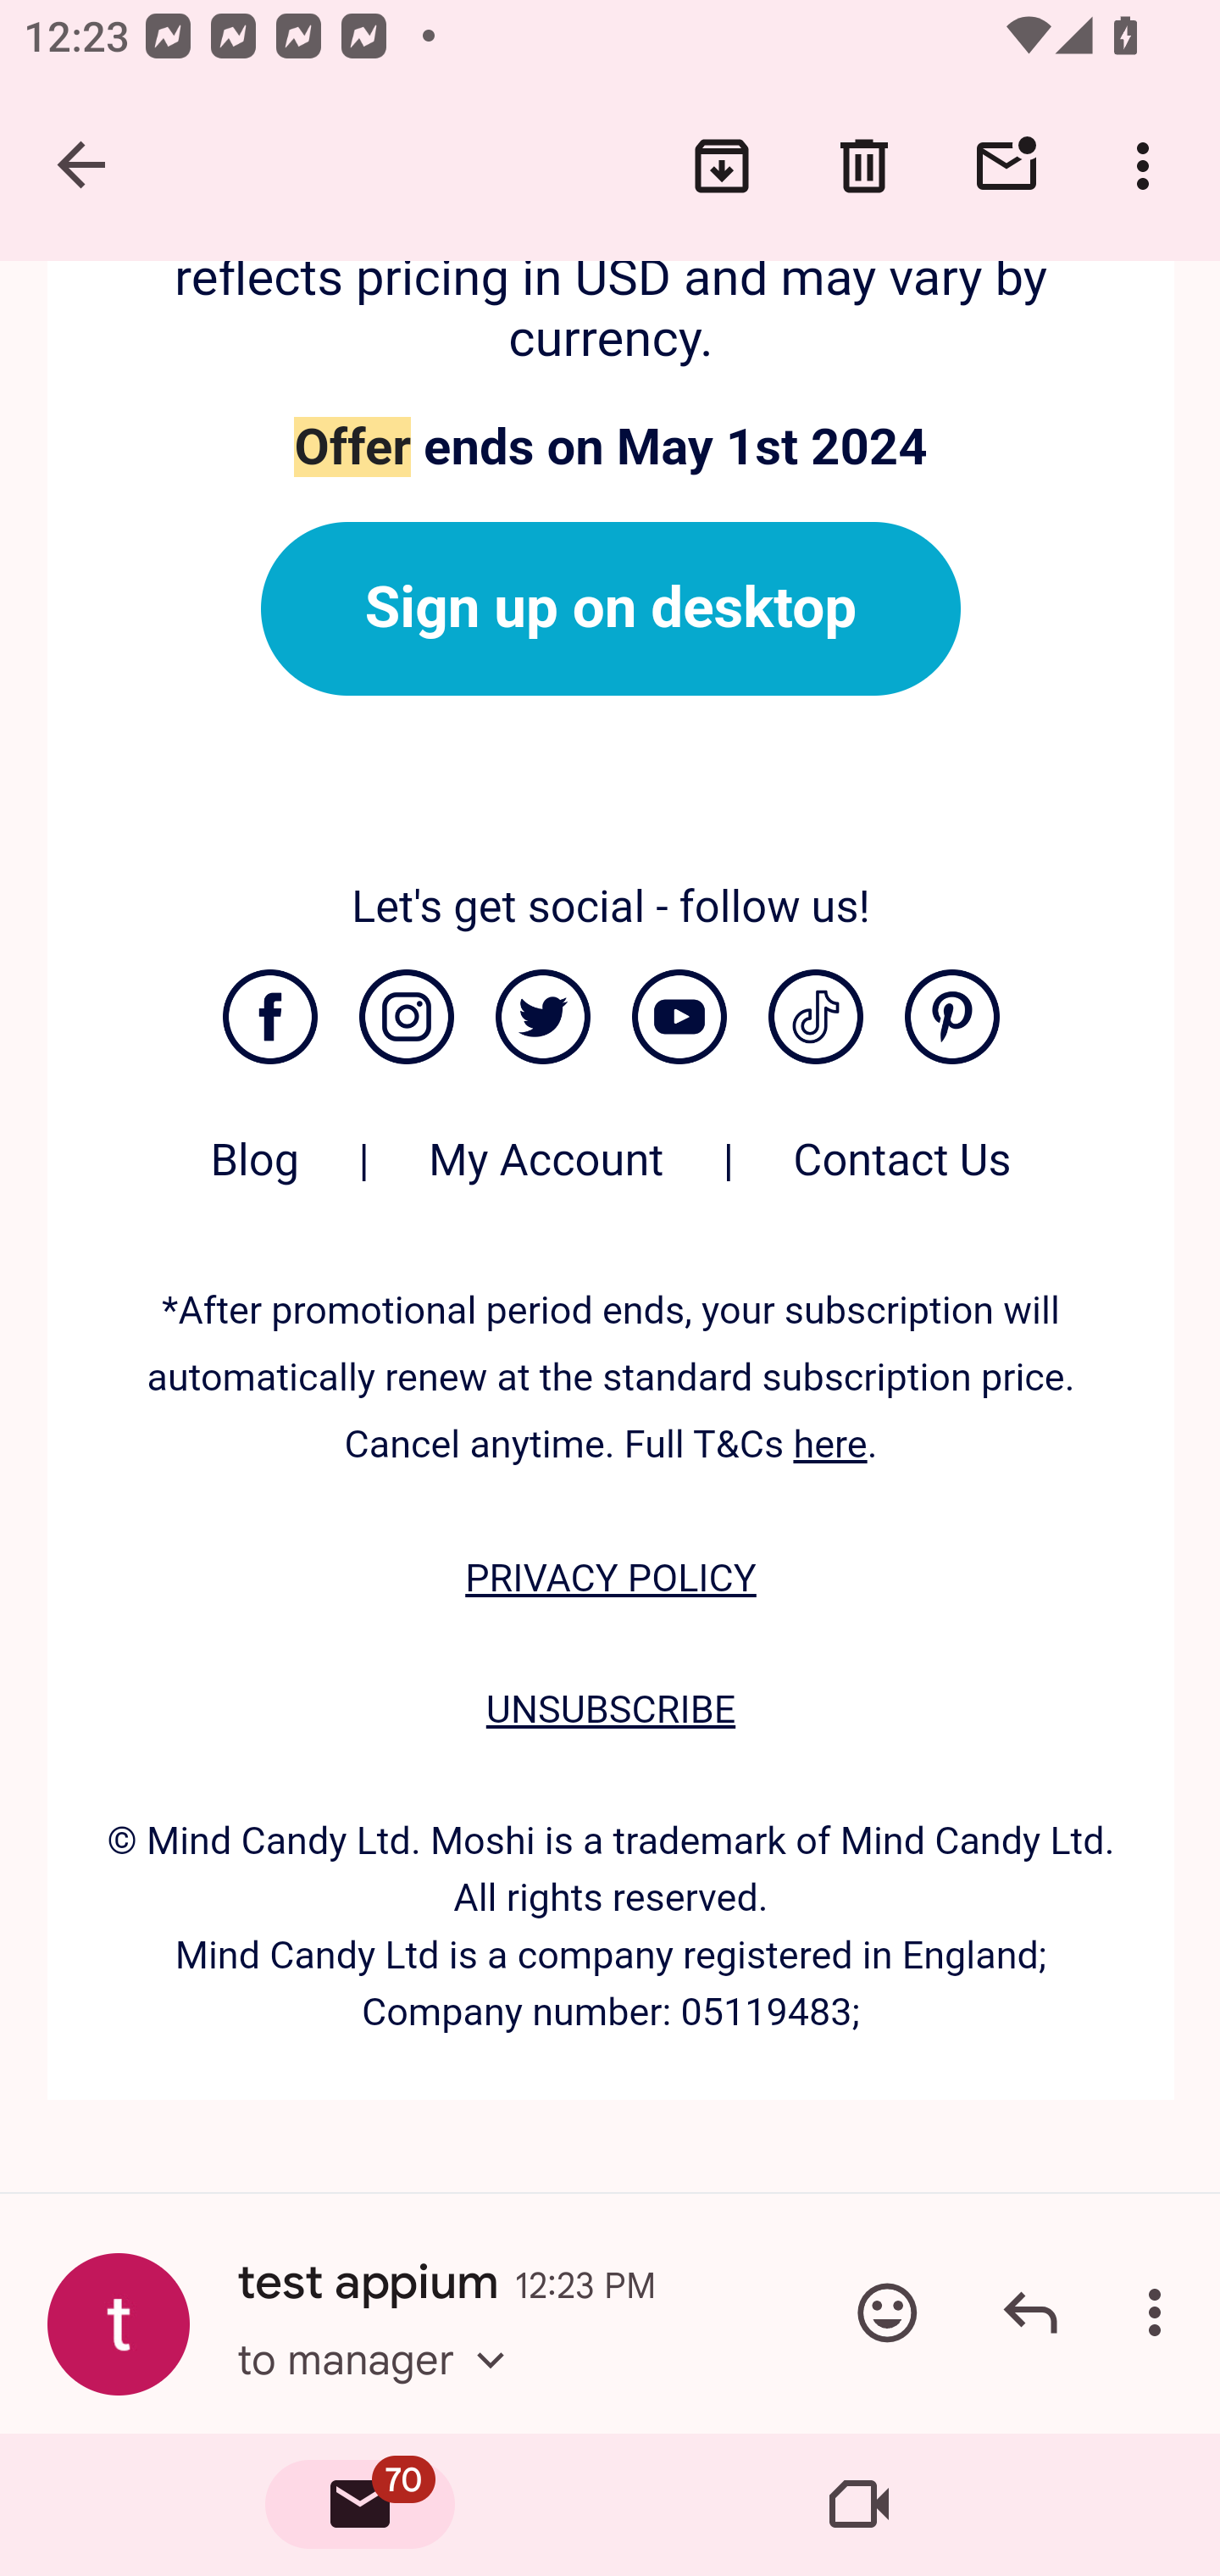  What do you see at coordinates (83, 166) in the screenshot?
I see `Navigate up` at bounding box center [83, 166].